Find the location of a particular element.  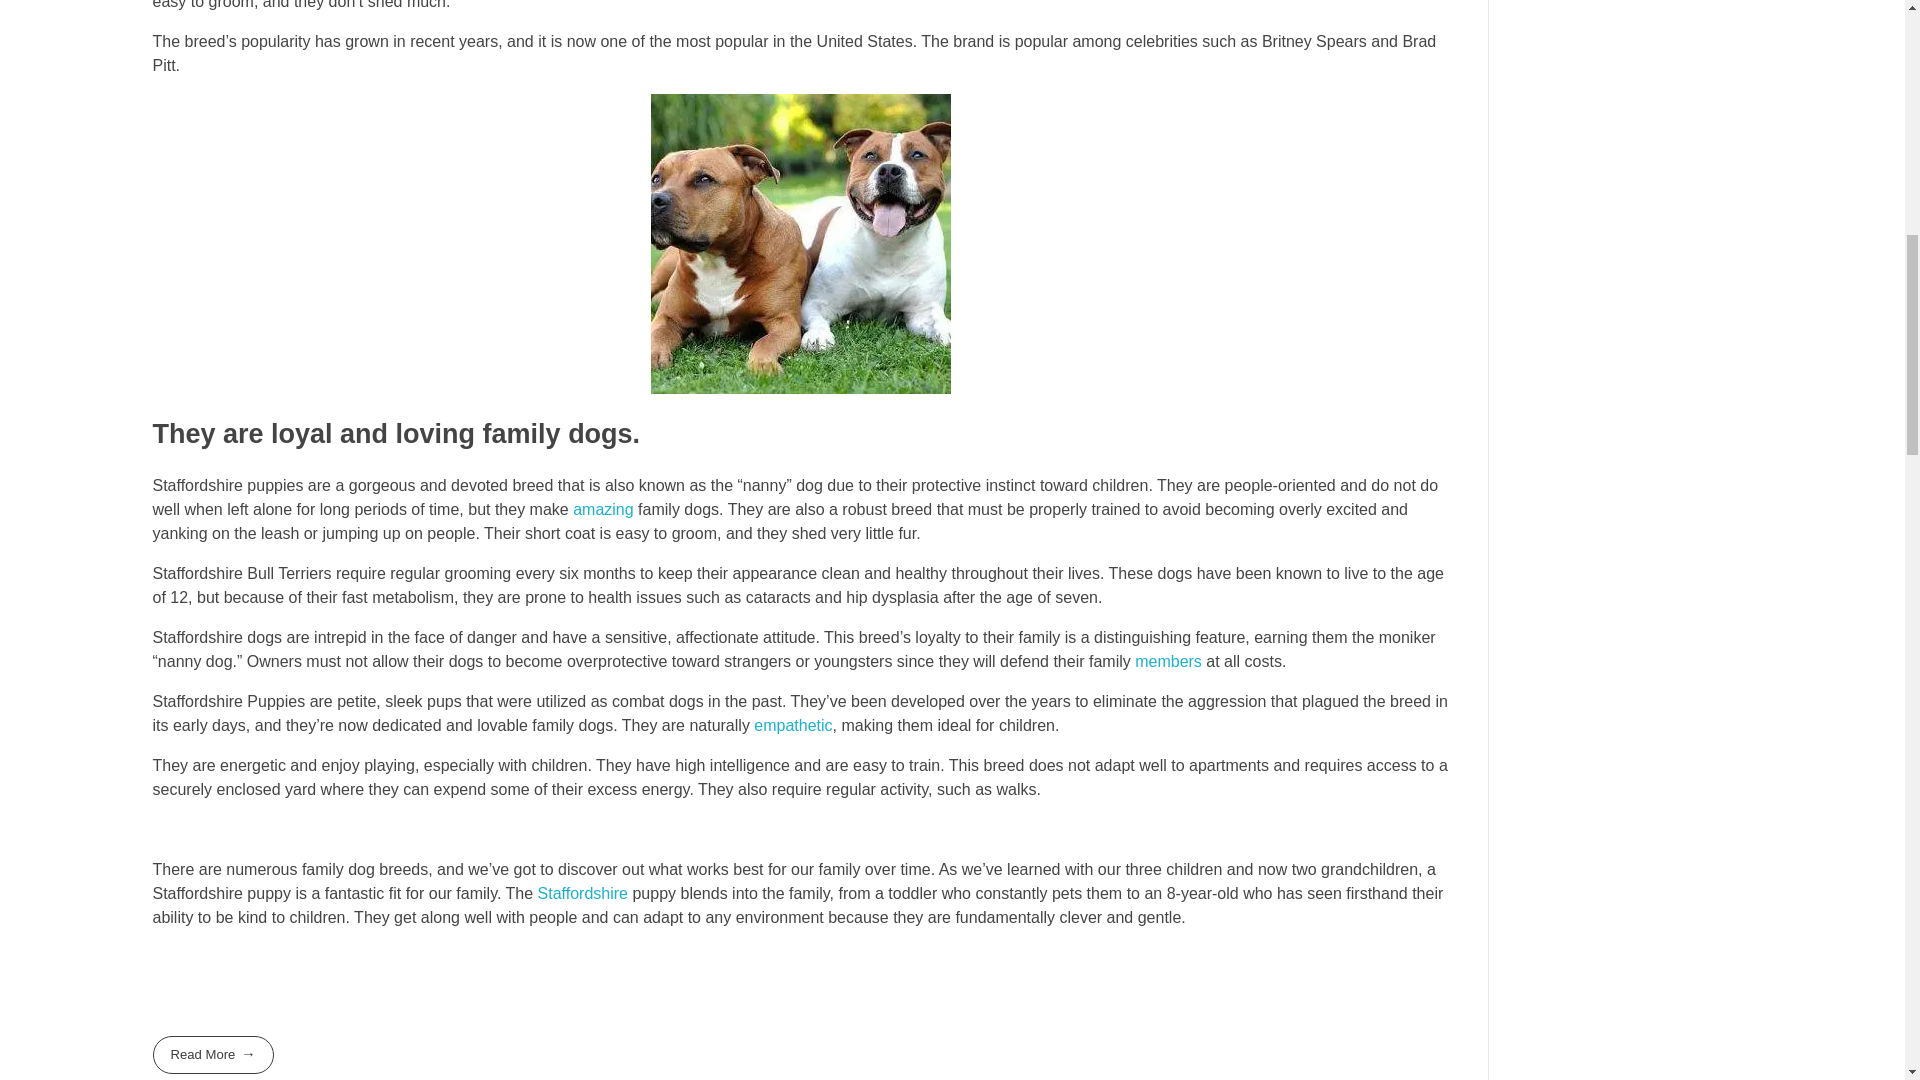

empathetic is located at coordinates (792, 726).